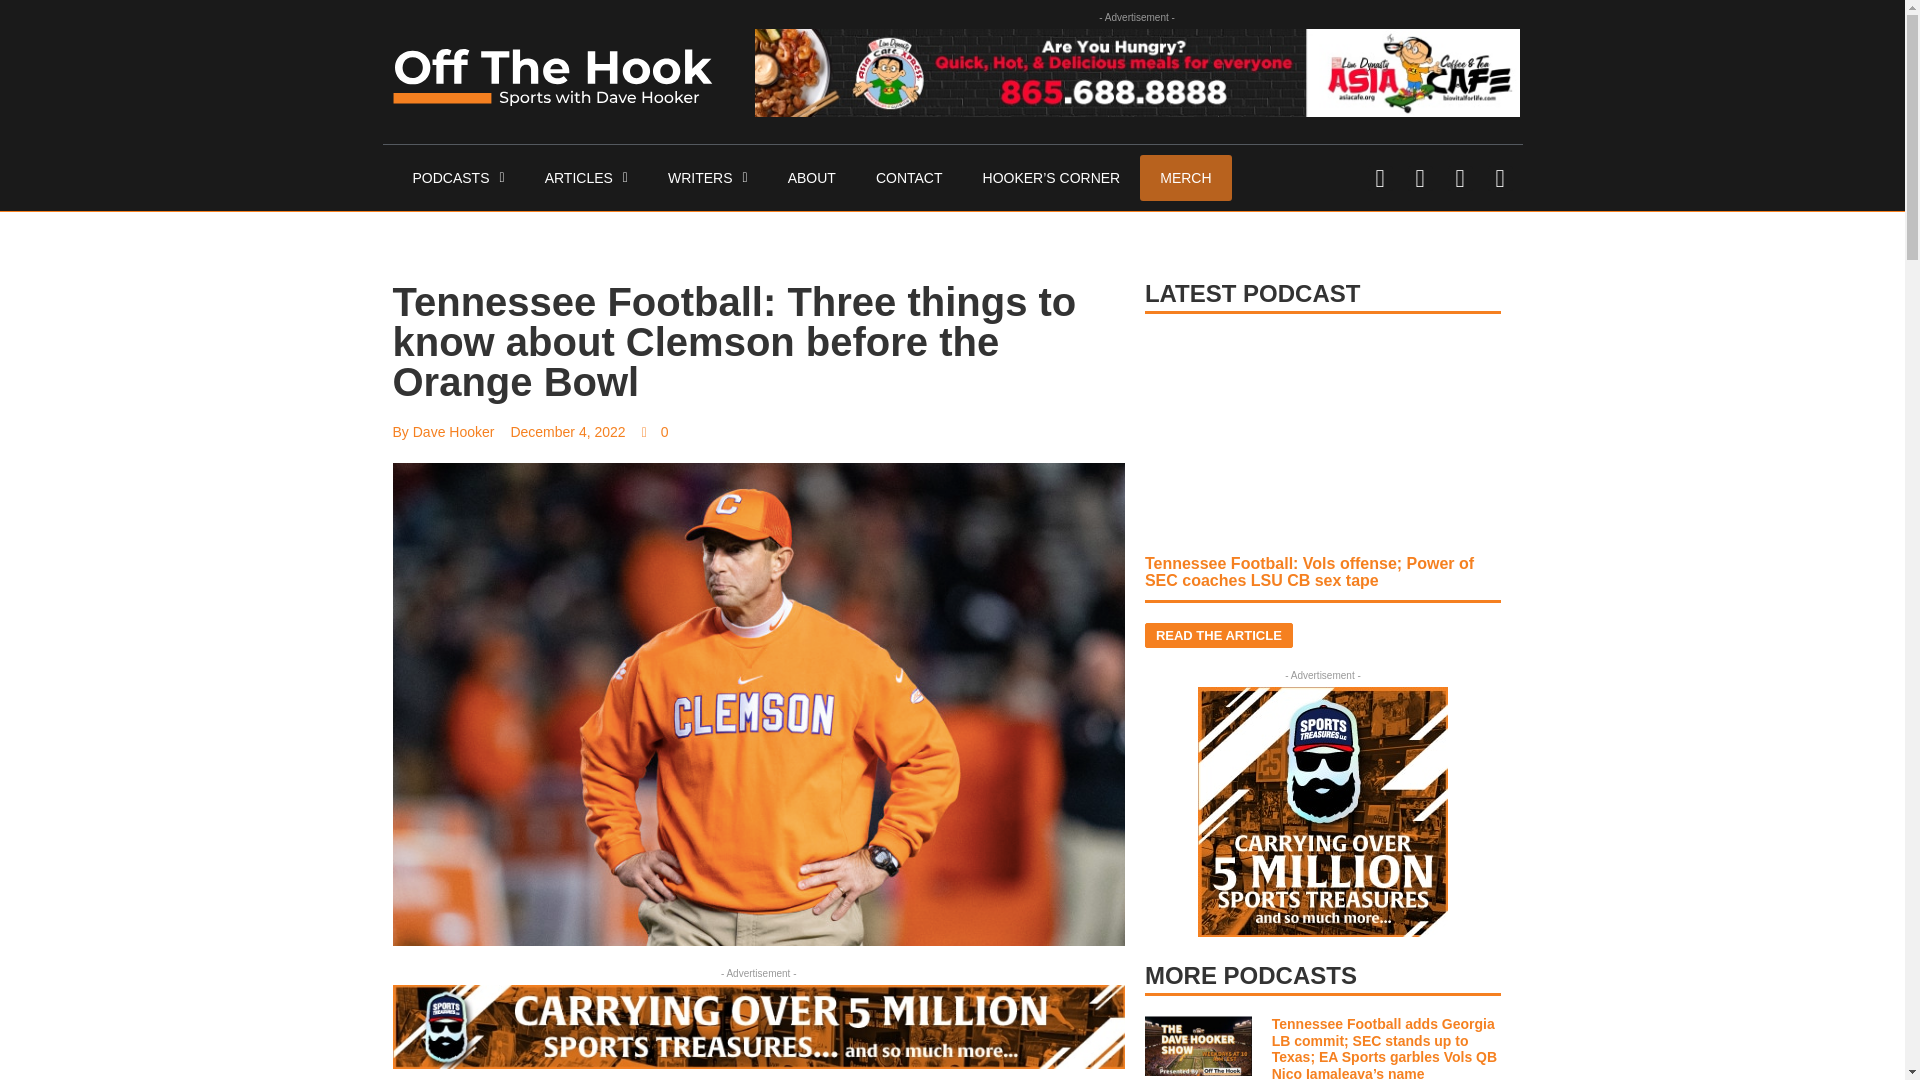 This screenshot has height=1080, width=1920. Describe the element at coordinates (586, 178) in the screenshot. I see `ARTICLES` at that location.